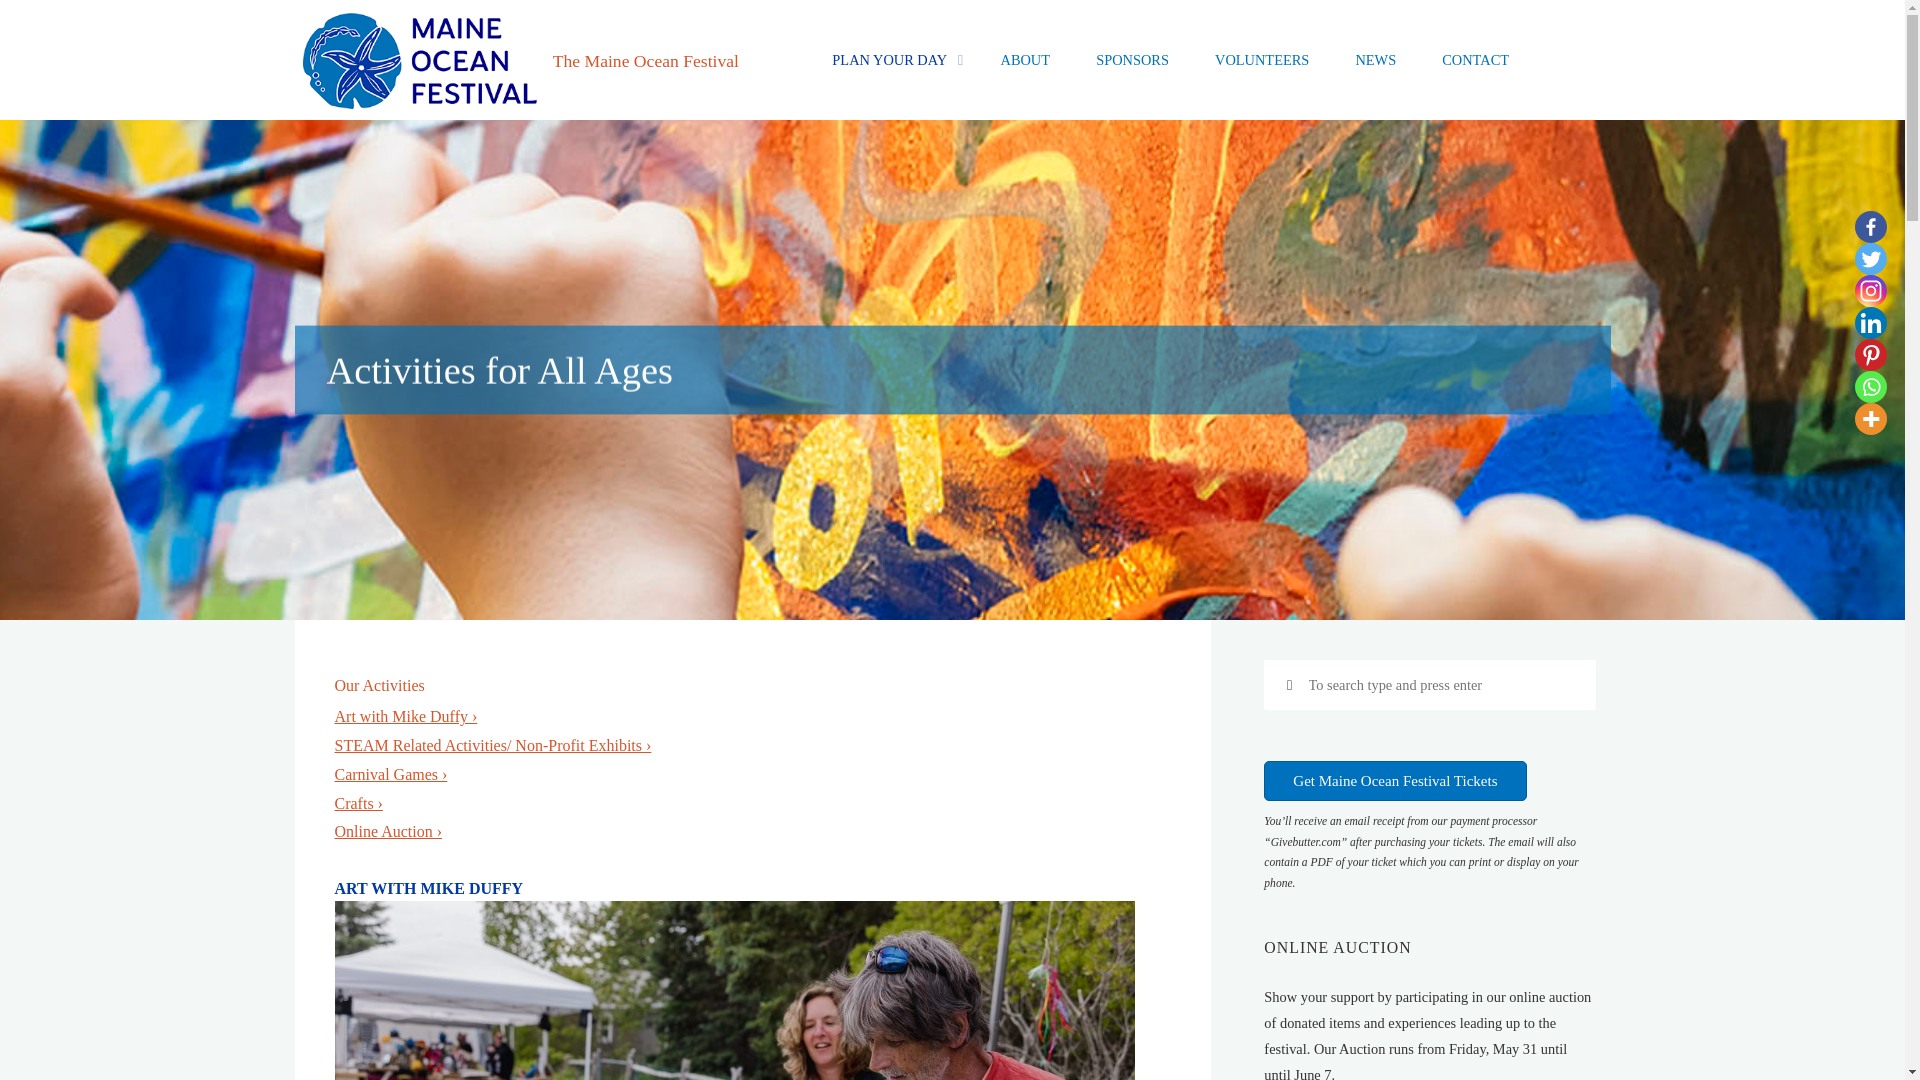 This screenshot has width=1920, height=1080. I want to click on Celebrate the Gulf of Maine, so click(646, 60).